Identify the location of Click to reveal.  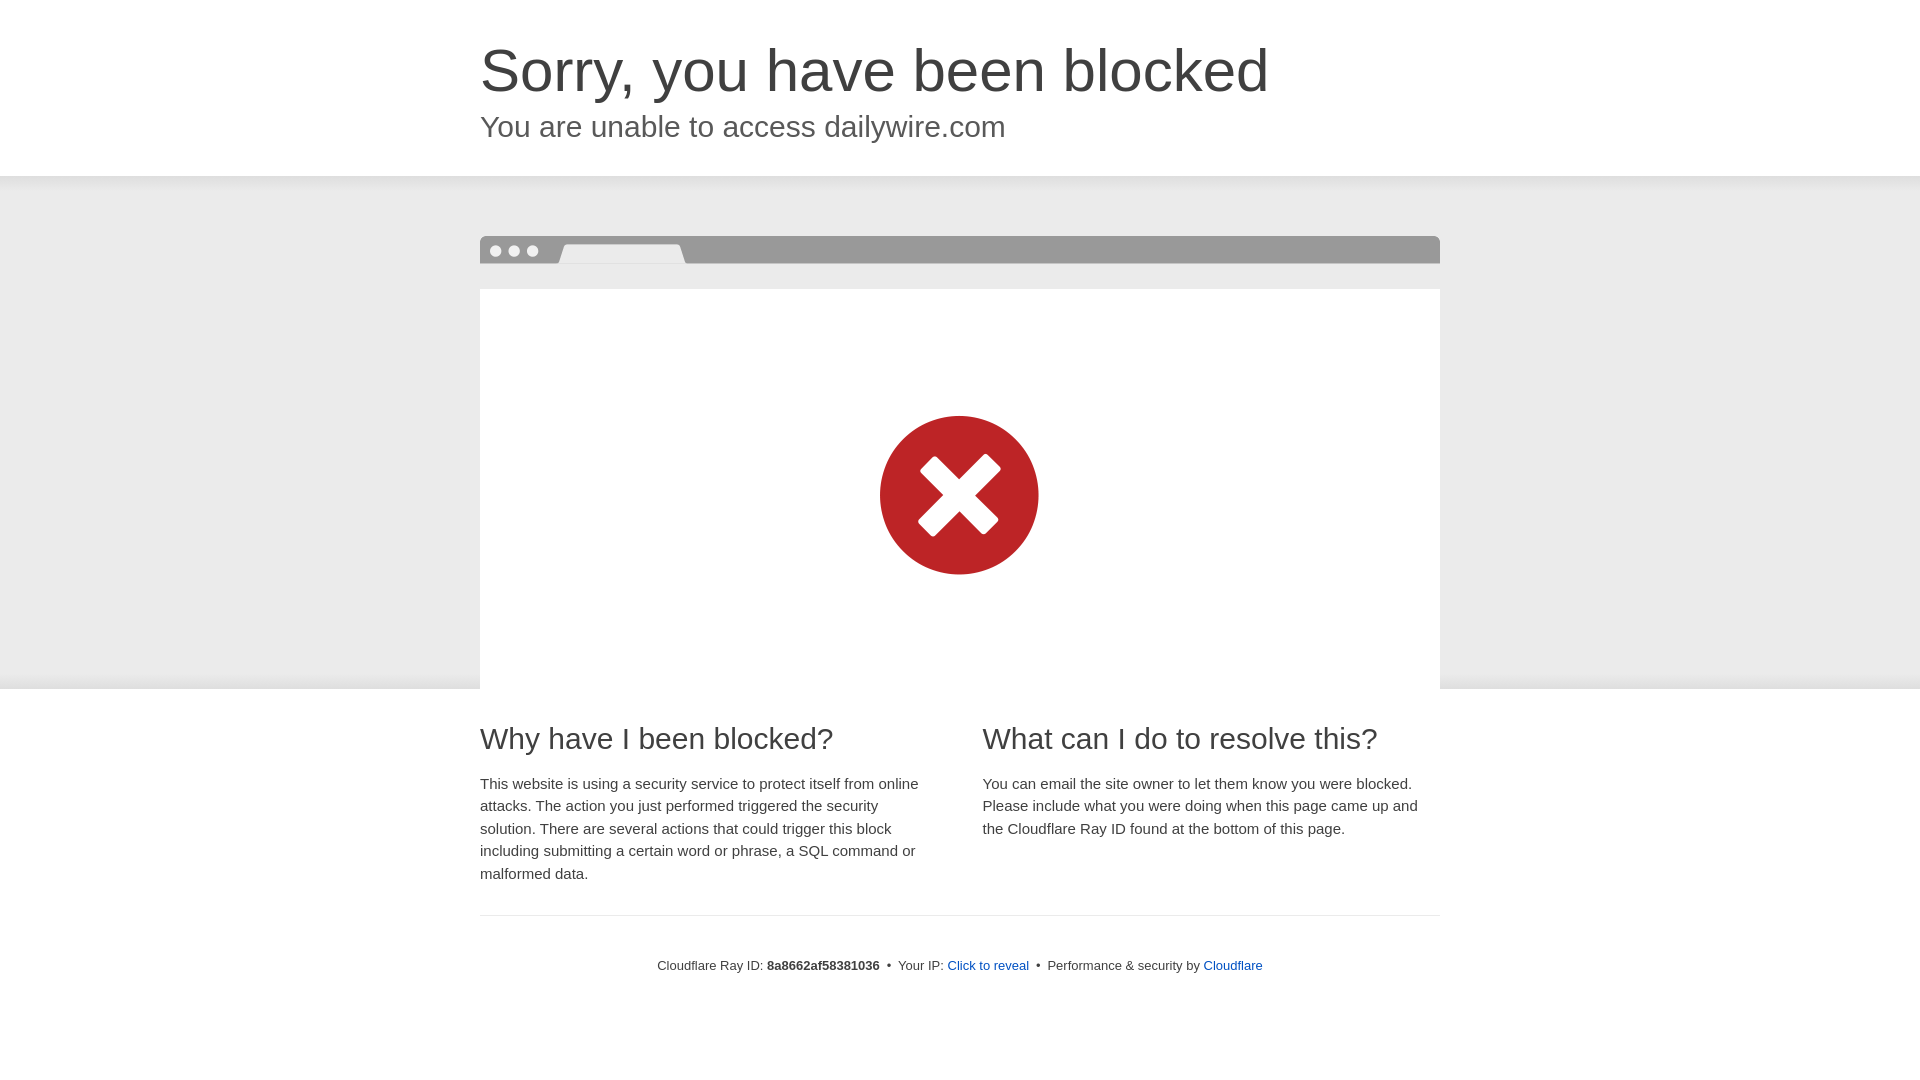
(988, 966).